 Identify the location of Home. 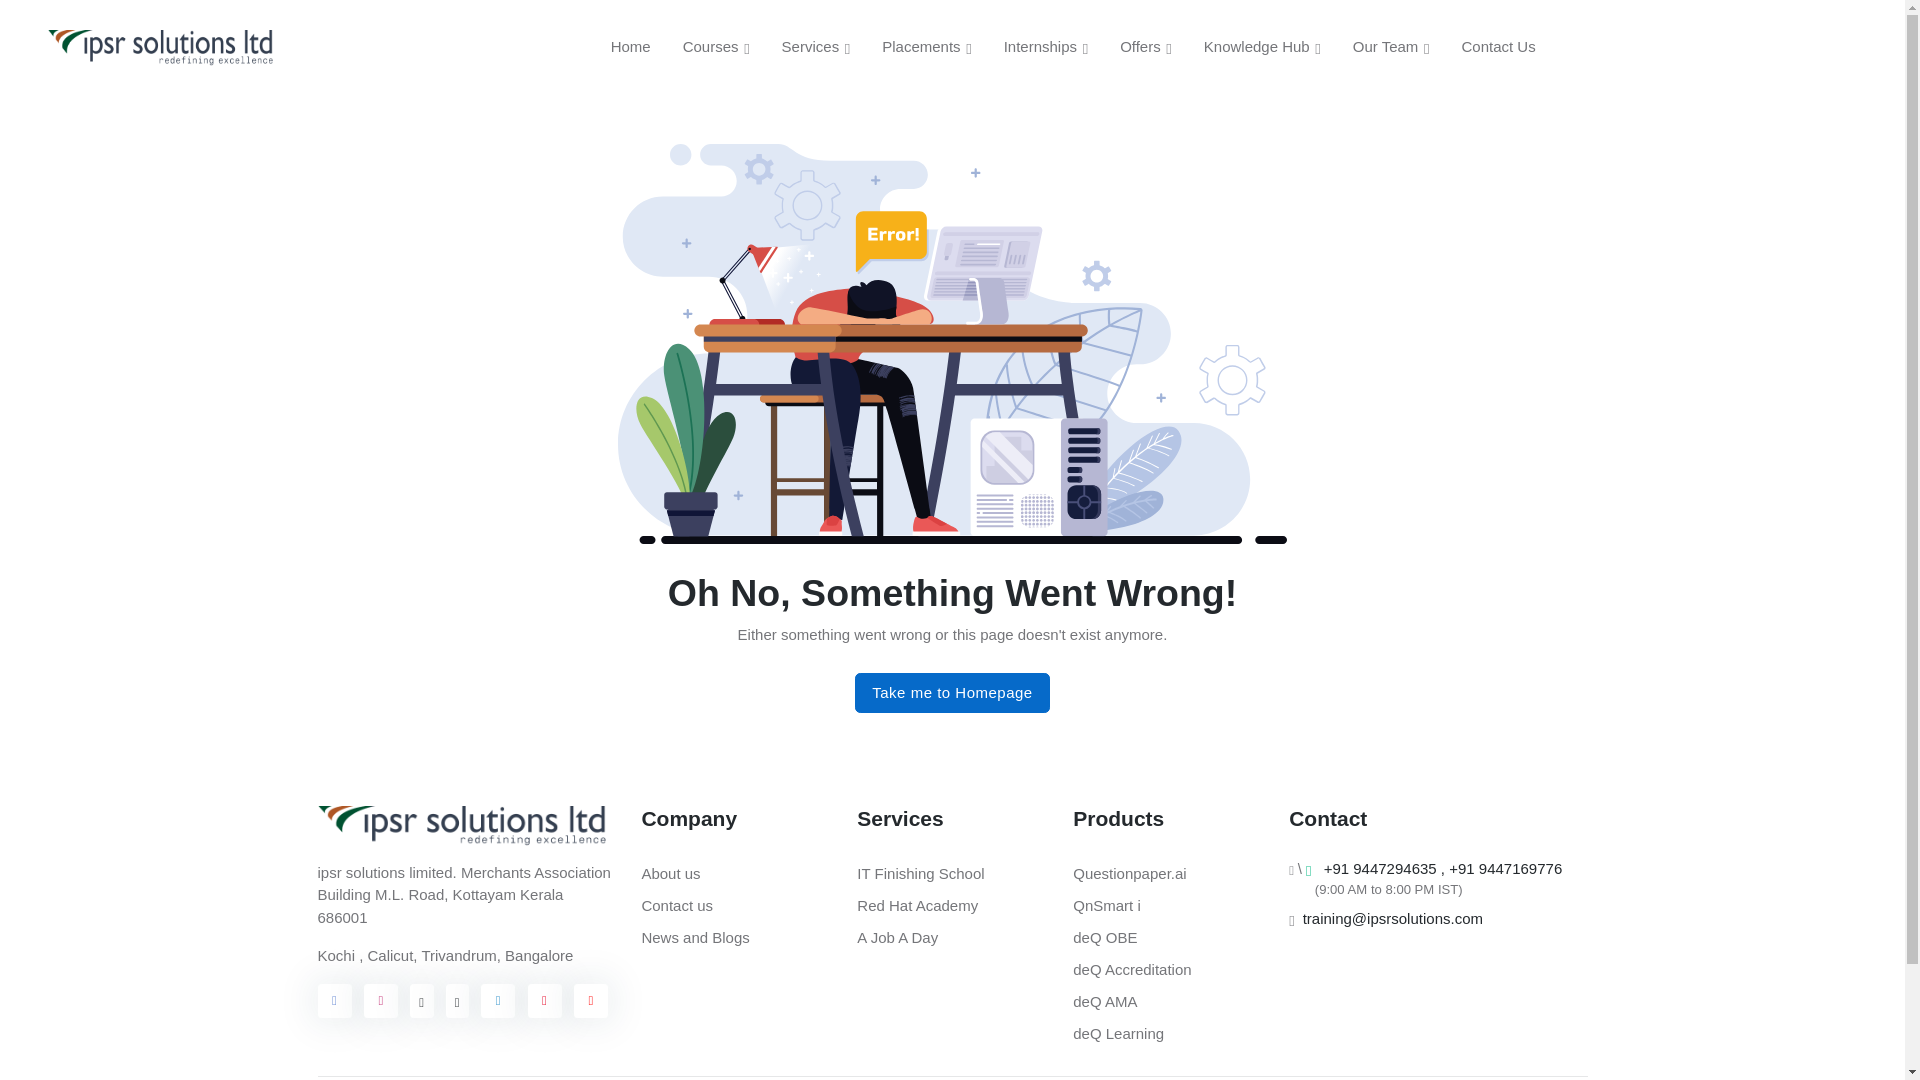
(630, 46).